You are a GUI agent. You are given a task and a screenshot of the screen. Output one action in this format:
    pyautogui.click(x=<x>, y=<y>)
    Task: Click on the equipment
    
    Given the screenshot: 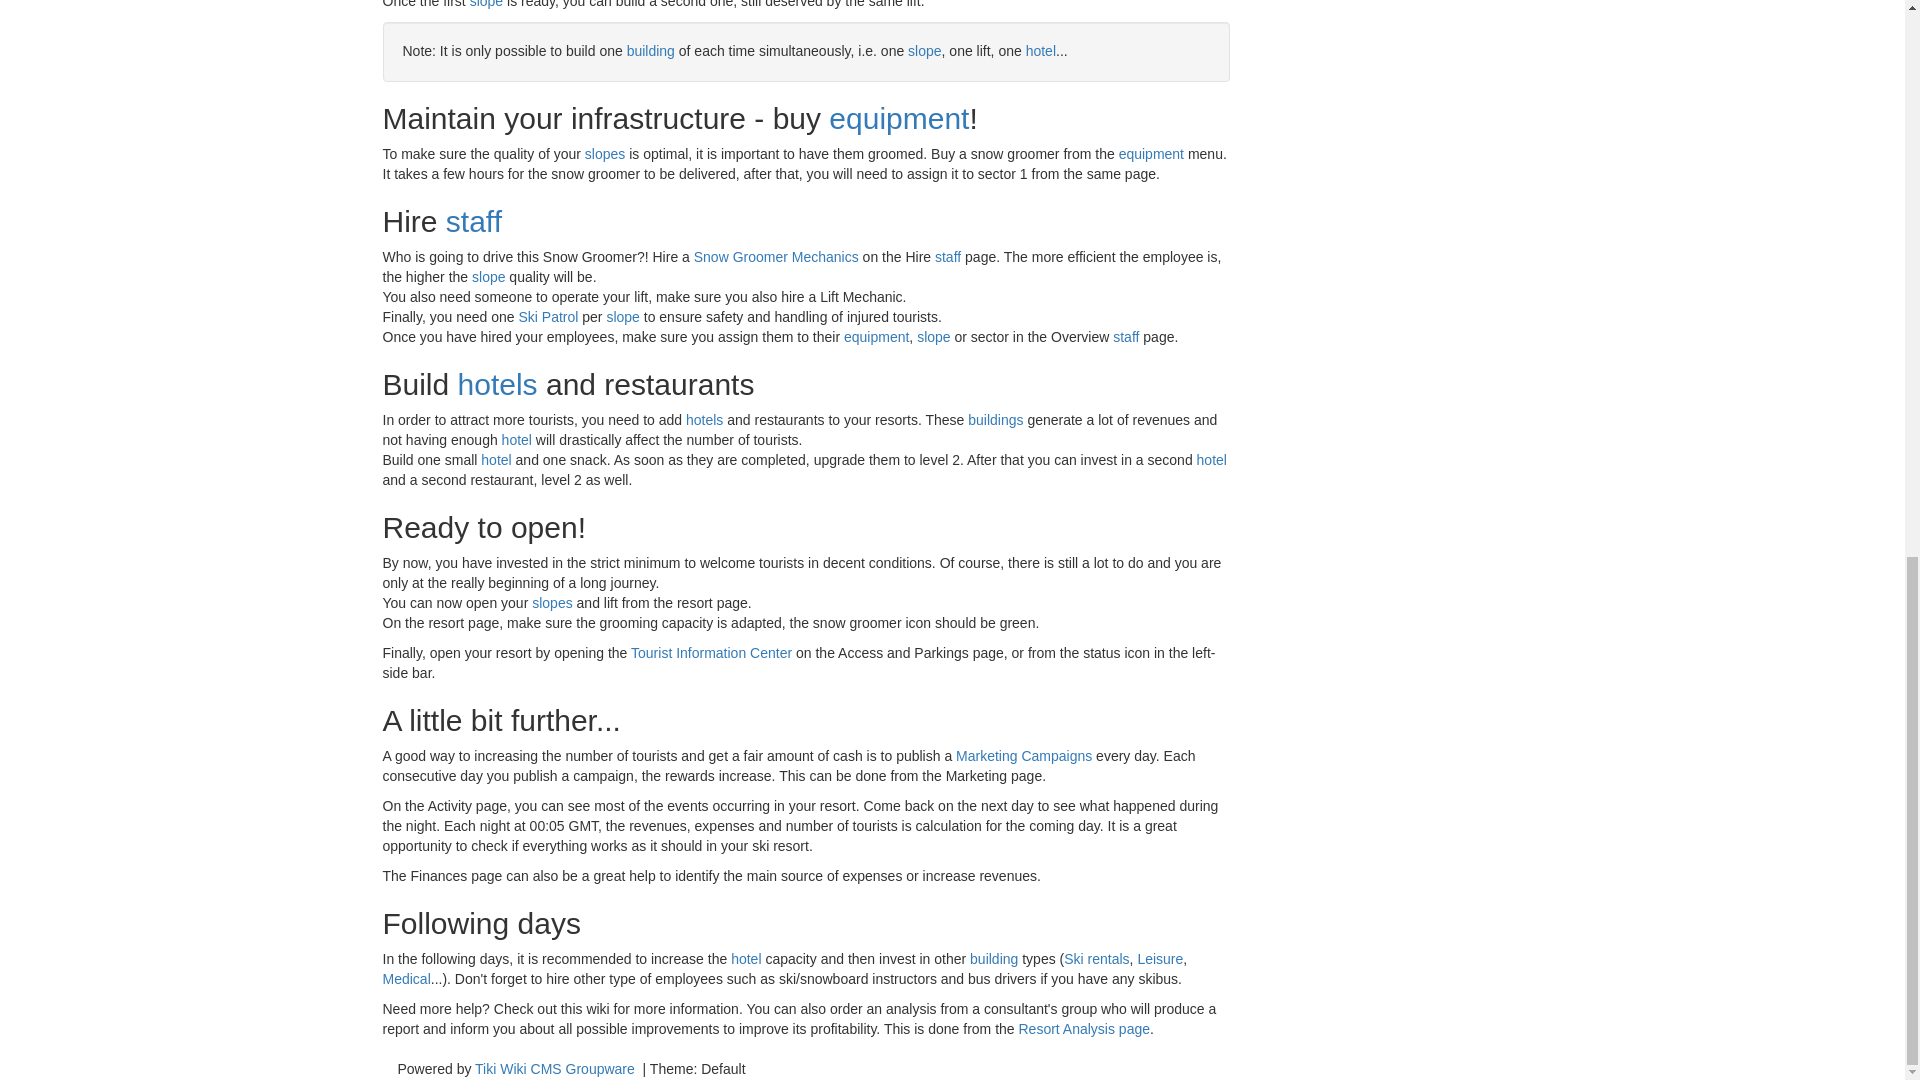 What is the action you would take?
    pyautogui.click(x=899, y=118)
    